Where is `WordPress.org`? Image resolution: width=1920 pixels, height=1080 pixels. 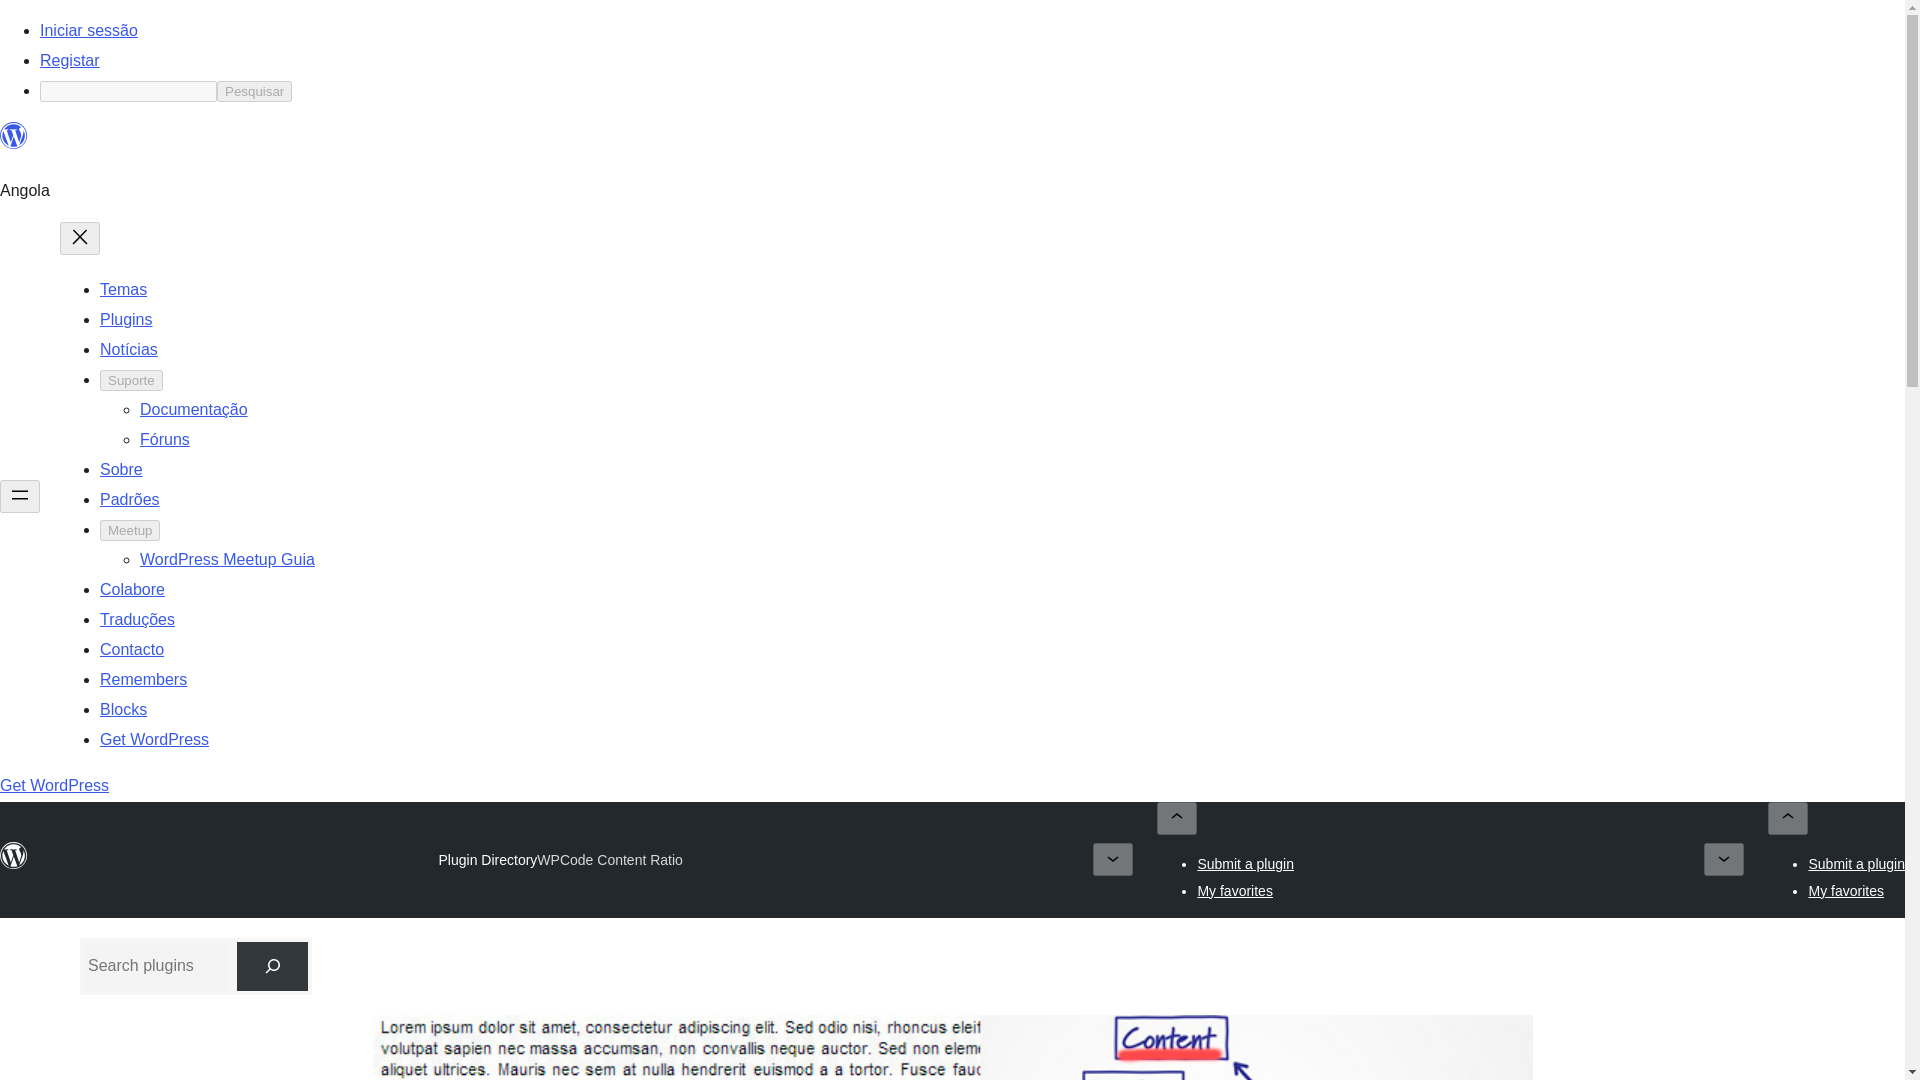 WordPress.org is located at coordinates (14, 136).